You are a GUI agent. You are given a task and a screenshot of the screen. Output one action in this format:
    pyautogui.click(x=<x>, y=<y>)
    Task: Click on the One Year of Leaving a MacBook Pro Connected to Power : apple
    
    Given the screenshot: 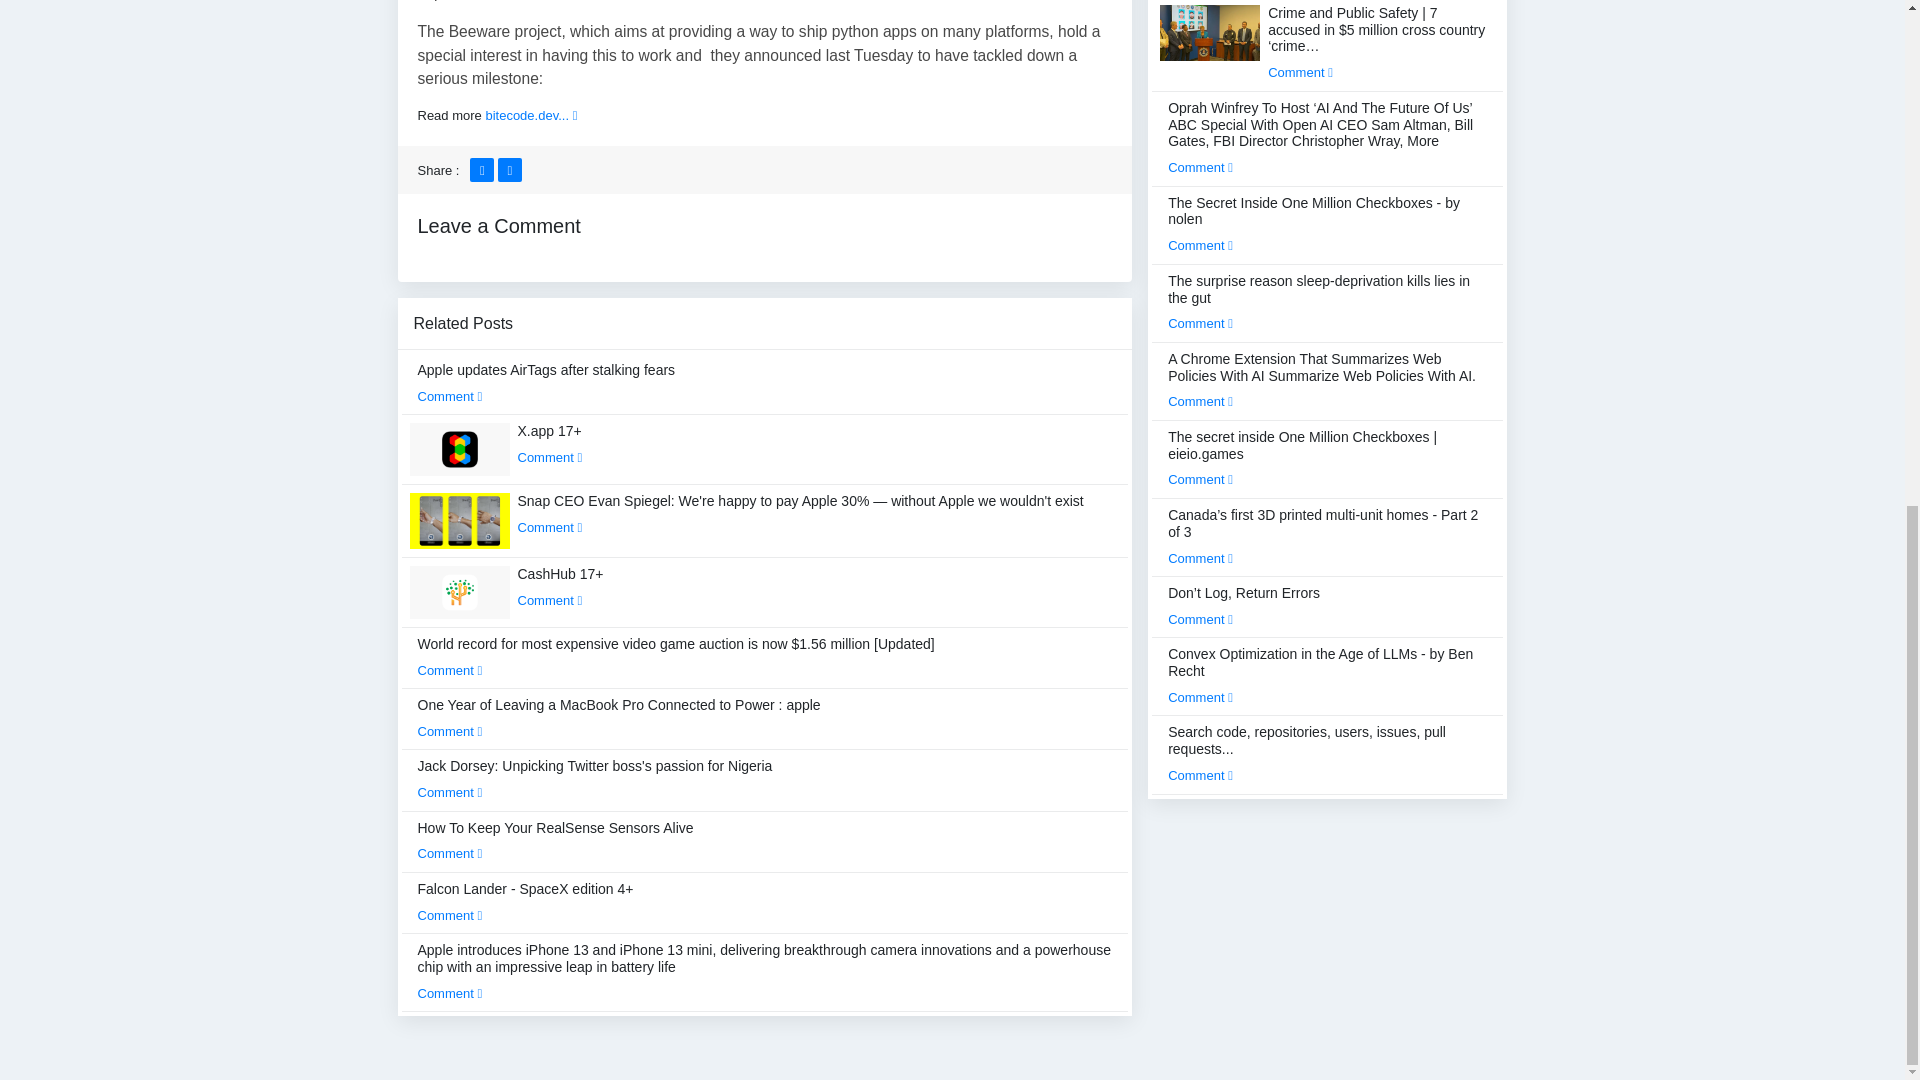 What is the action you would take?
    pyautogui.click(x=620, y=717)
    